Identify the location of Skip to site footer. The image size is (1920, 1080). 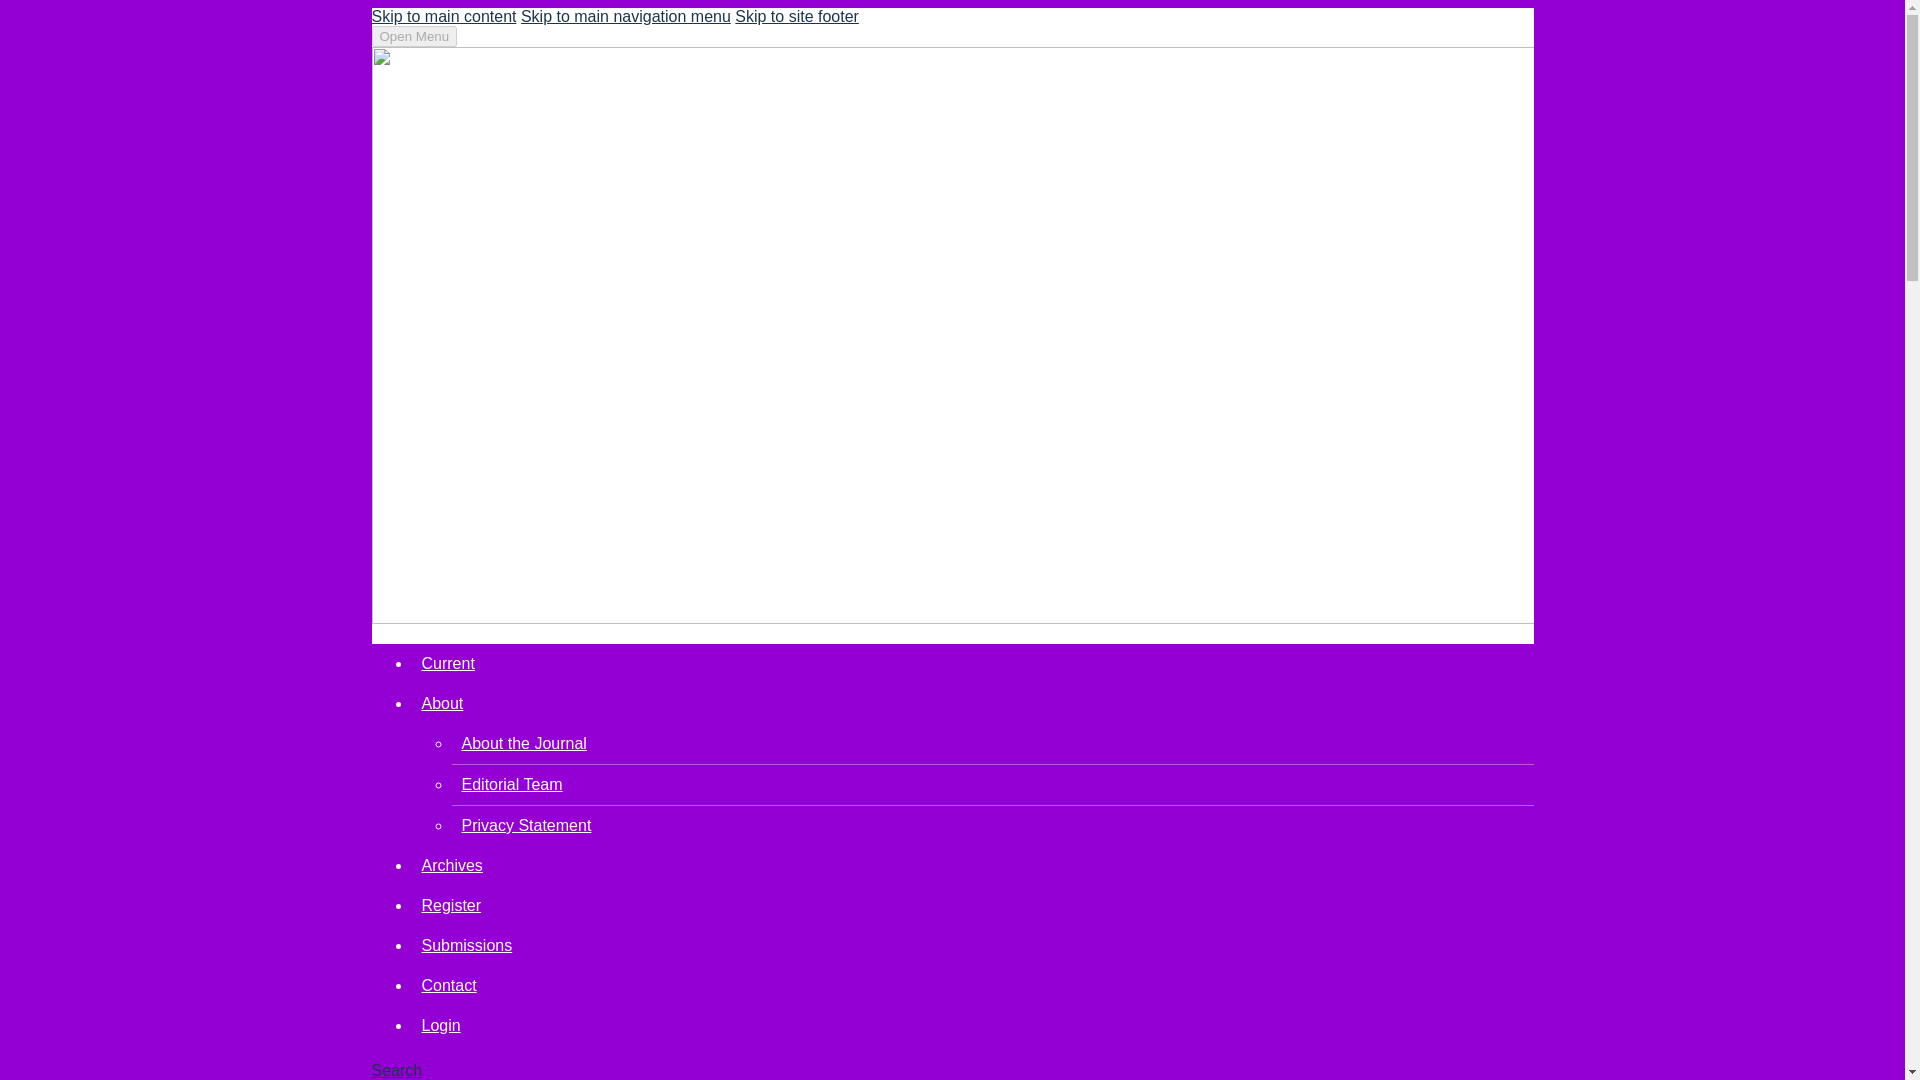
(796, 16).